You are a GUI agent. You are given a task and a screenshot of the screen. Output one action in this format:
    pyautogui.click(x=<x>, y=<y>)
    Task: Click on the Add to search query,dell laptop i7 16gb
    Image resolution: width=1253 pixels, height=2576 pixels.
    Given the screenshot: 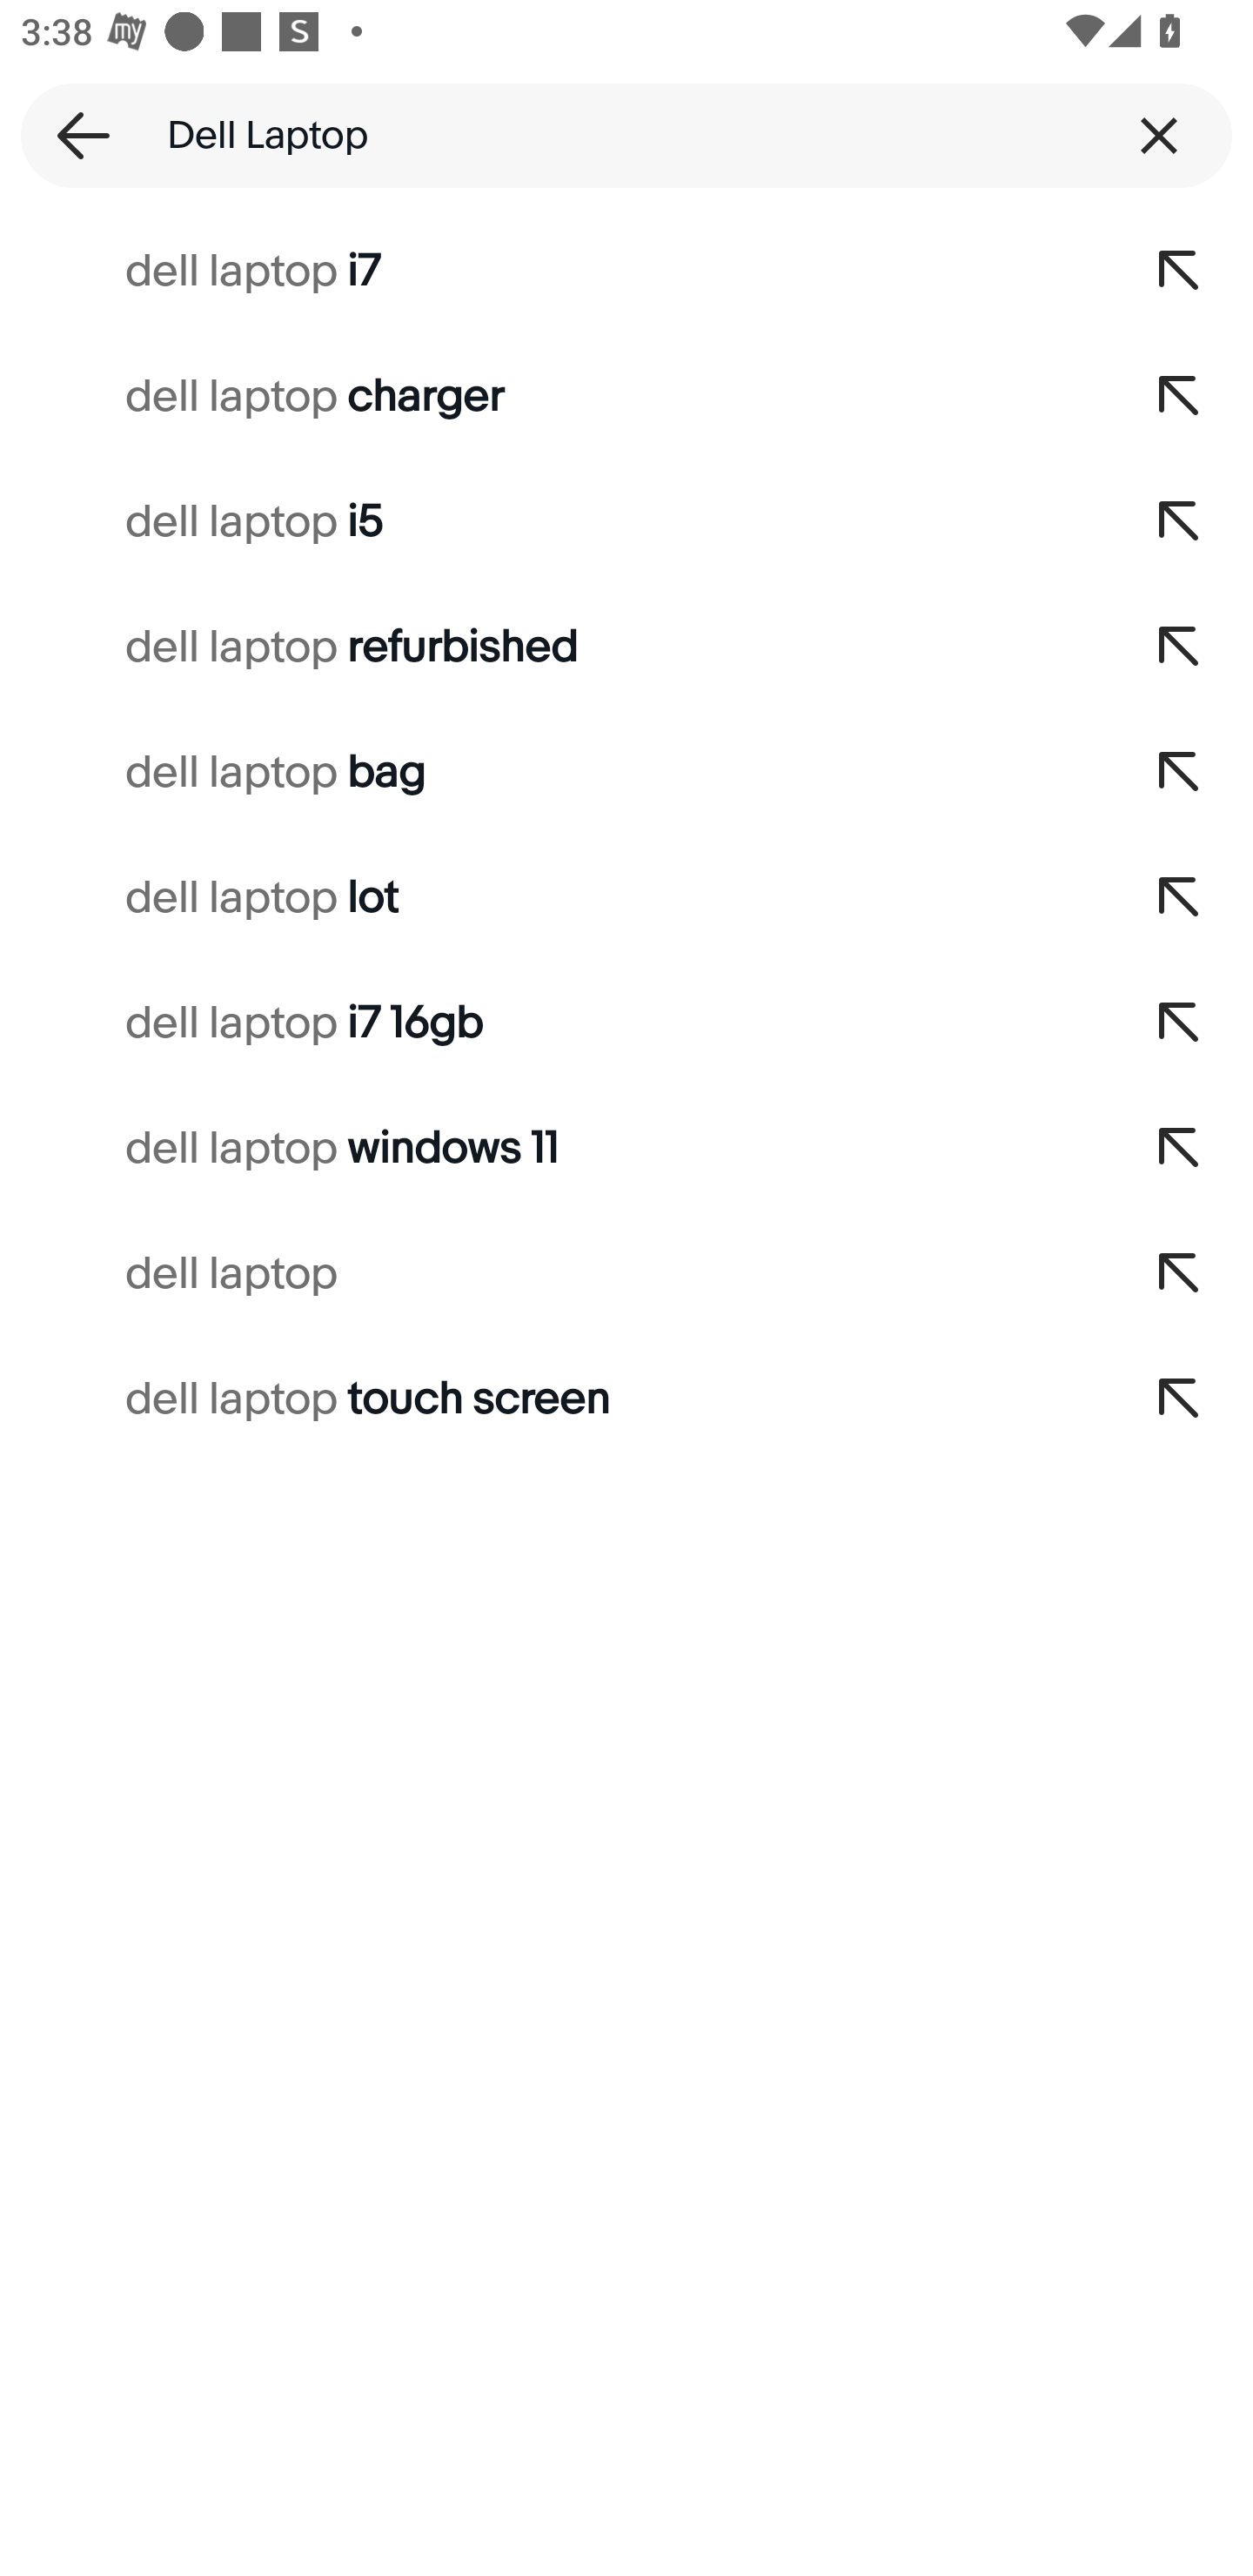 What is the action you would take?
    pyautogui.click(x=1180, y=1023)
    